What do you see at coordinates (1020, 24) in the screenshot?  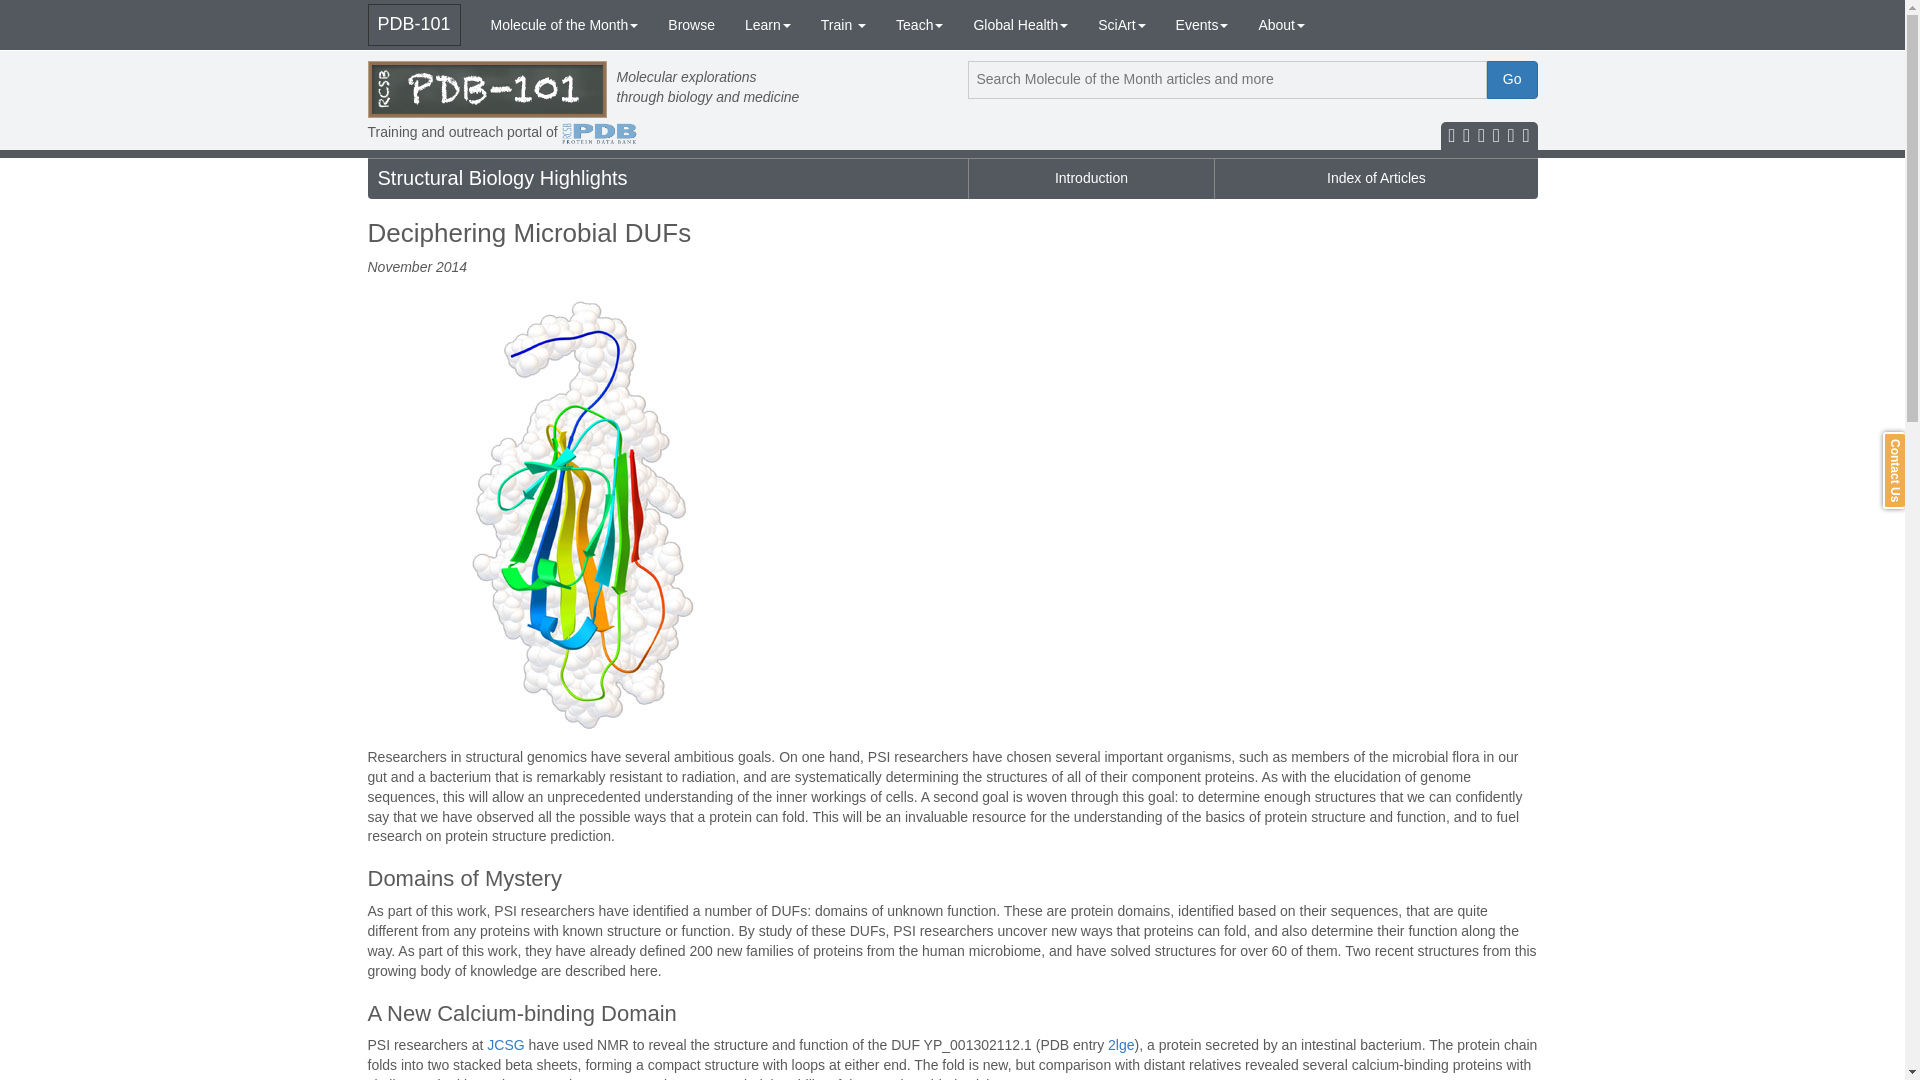 I see `Global Health` at bounding box center [1020, 24].